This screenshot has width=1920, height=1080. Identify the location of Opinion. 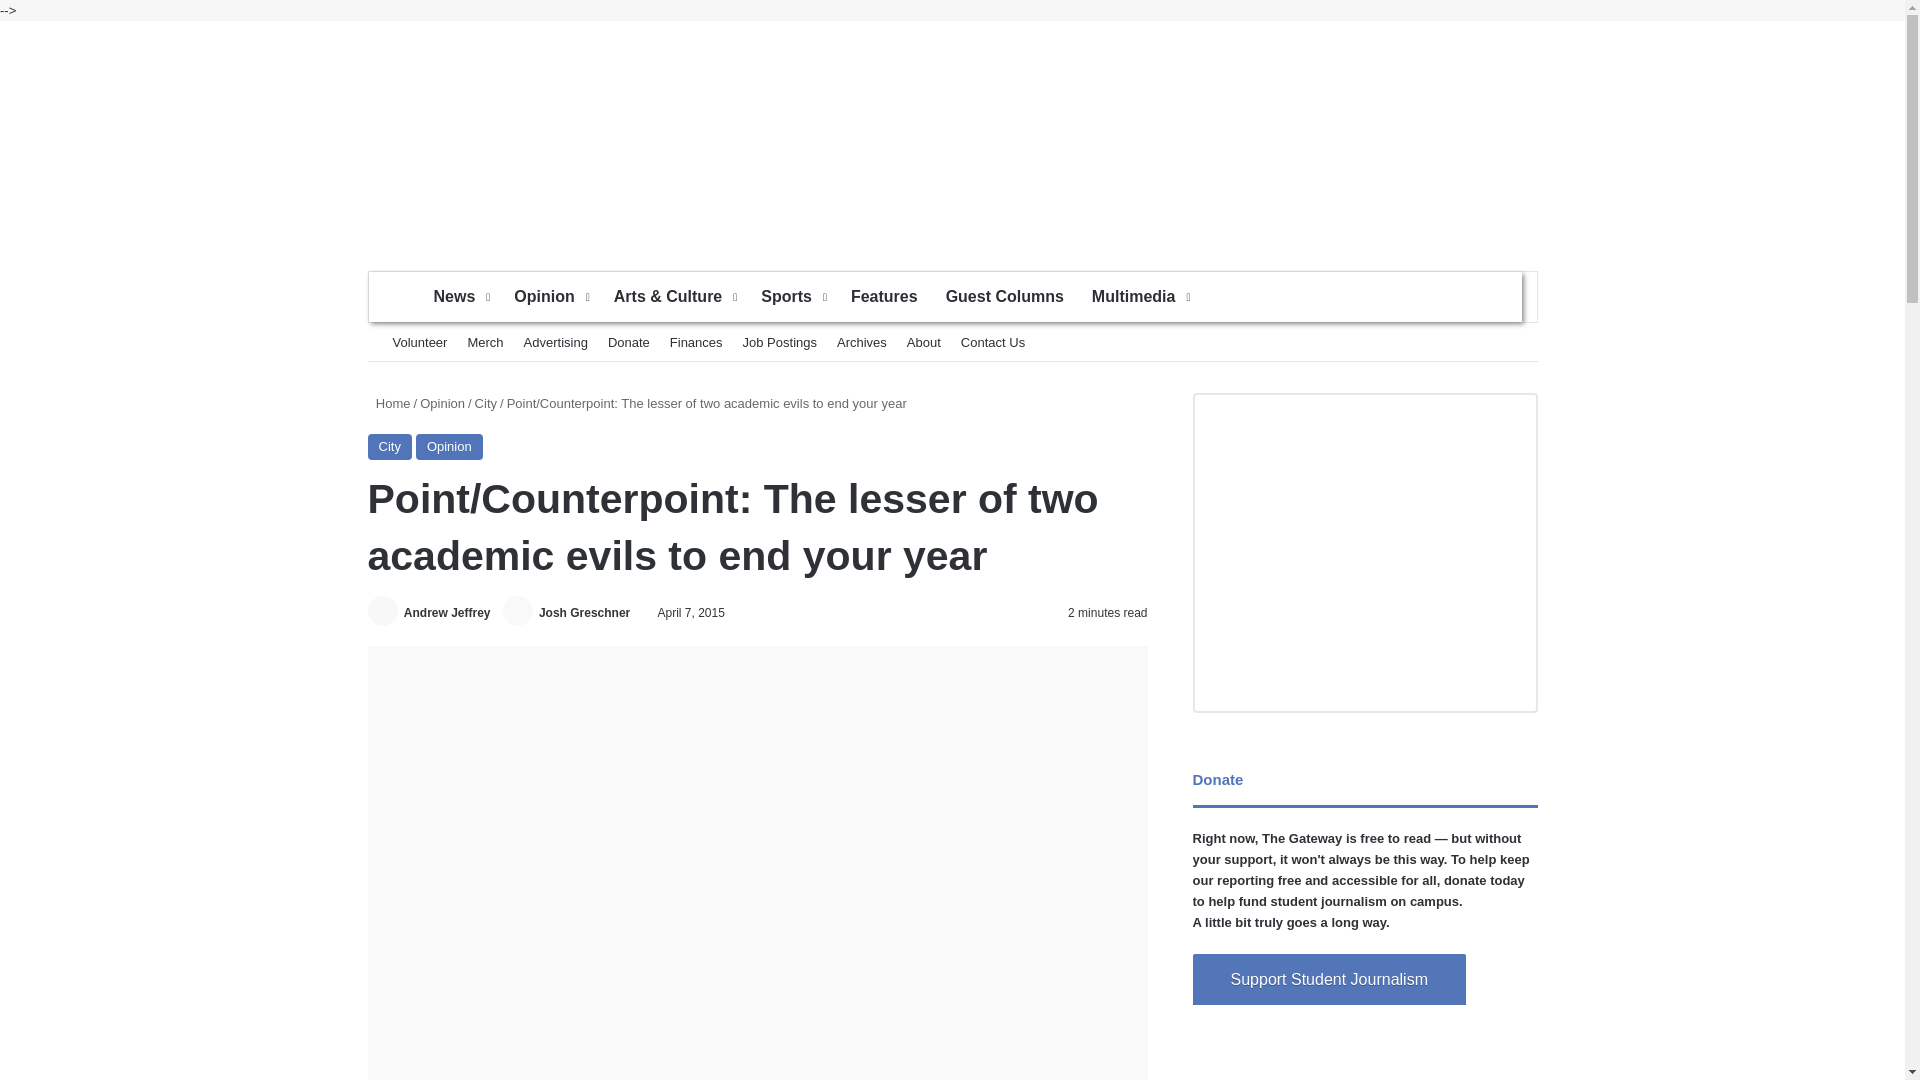
(549, 296).